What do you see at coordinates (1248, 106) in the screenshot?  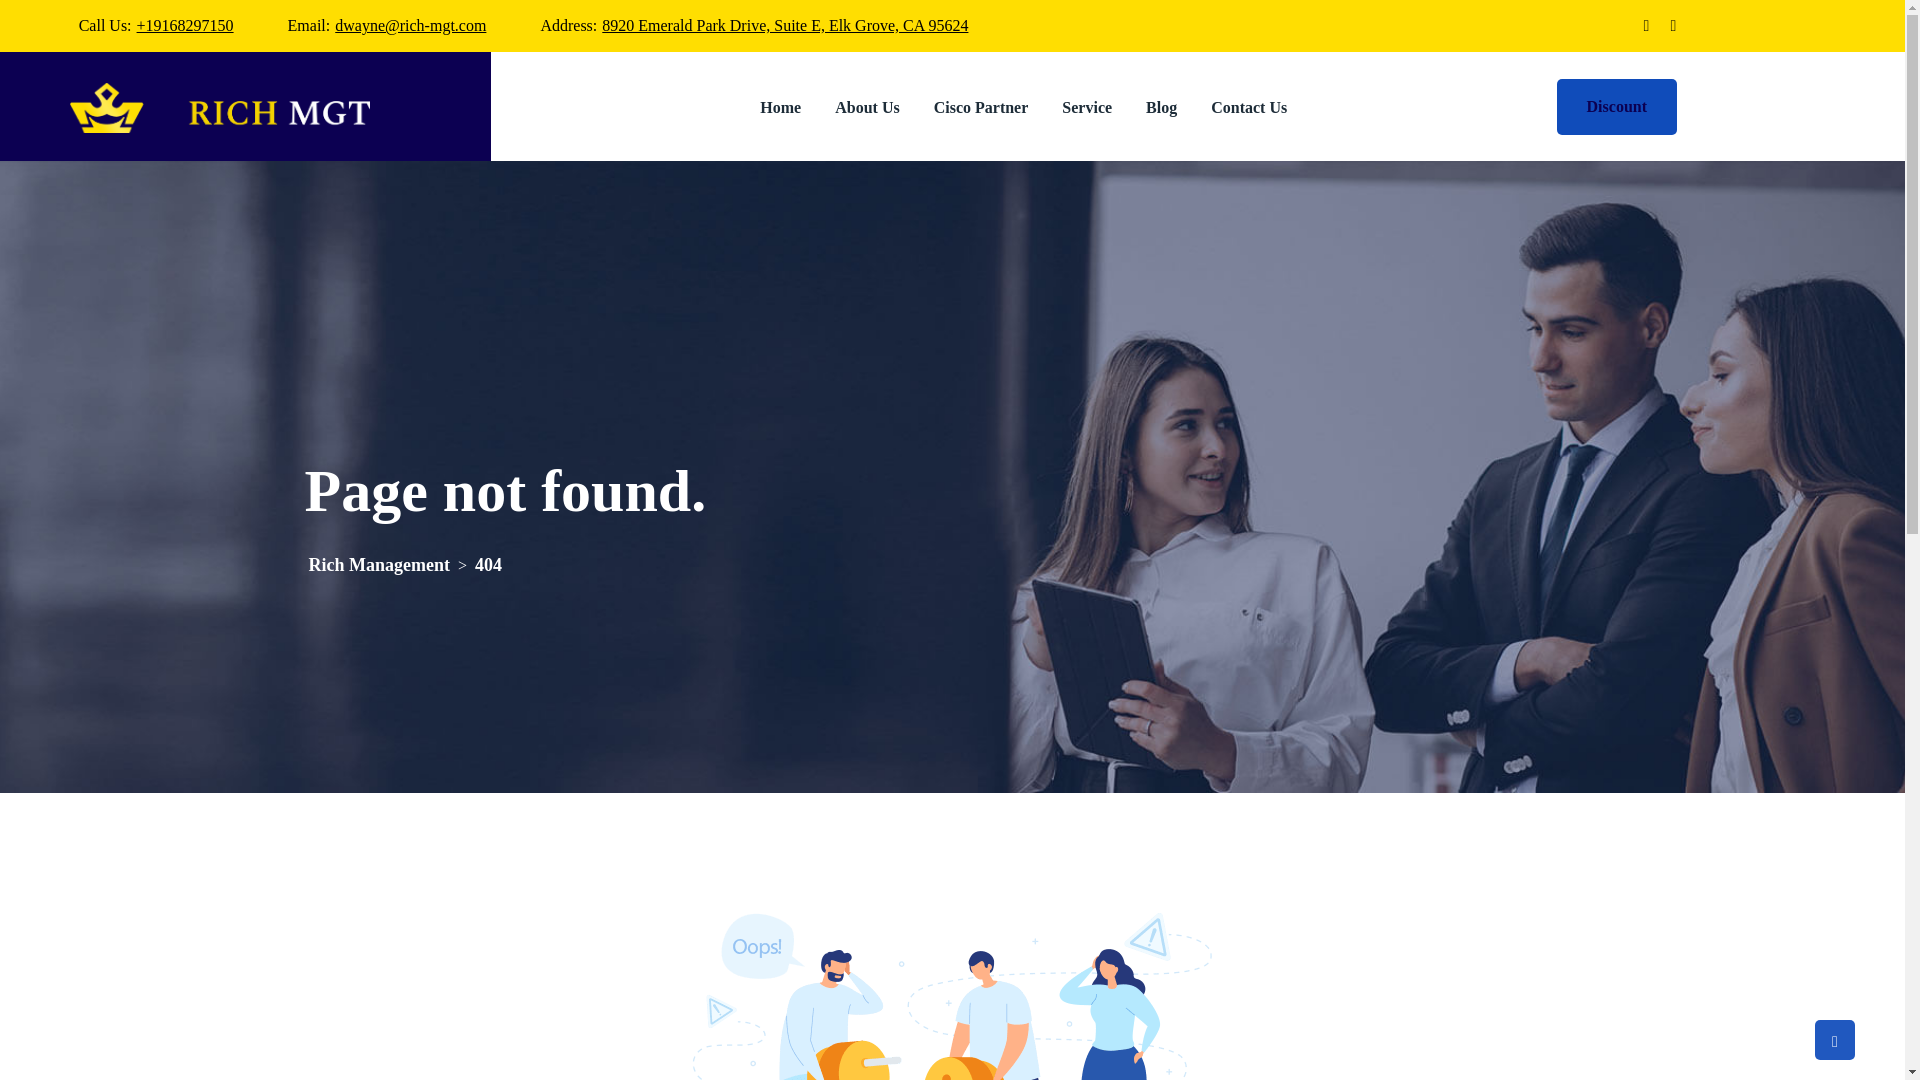 I see `Contact Us` at bounding box center [1248, 106].